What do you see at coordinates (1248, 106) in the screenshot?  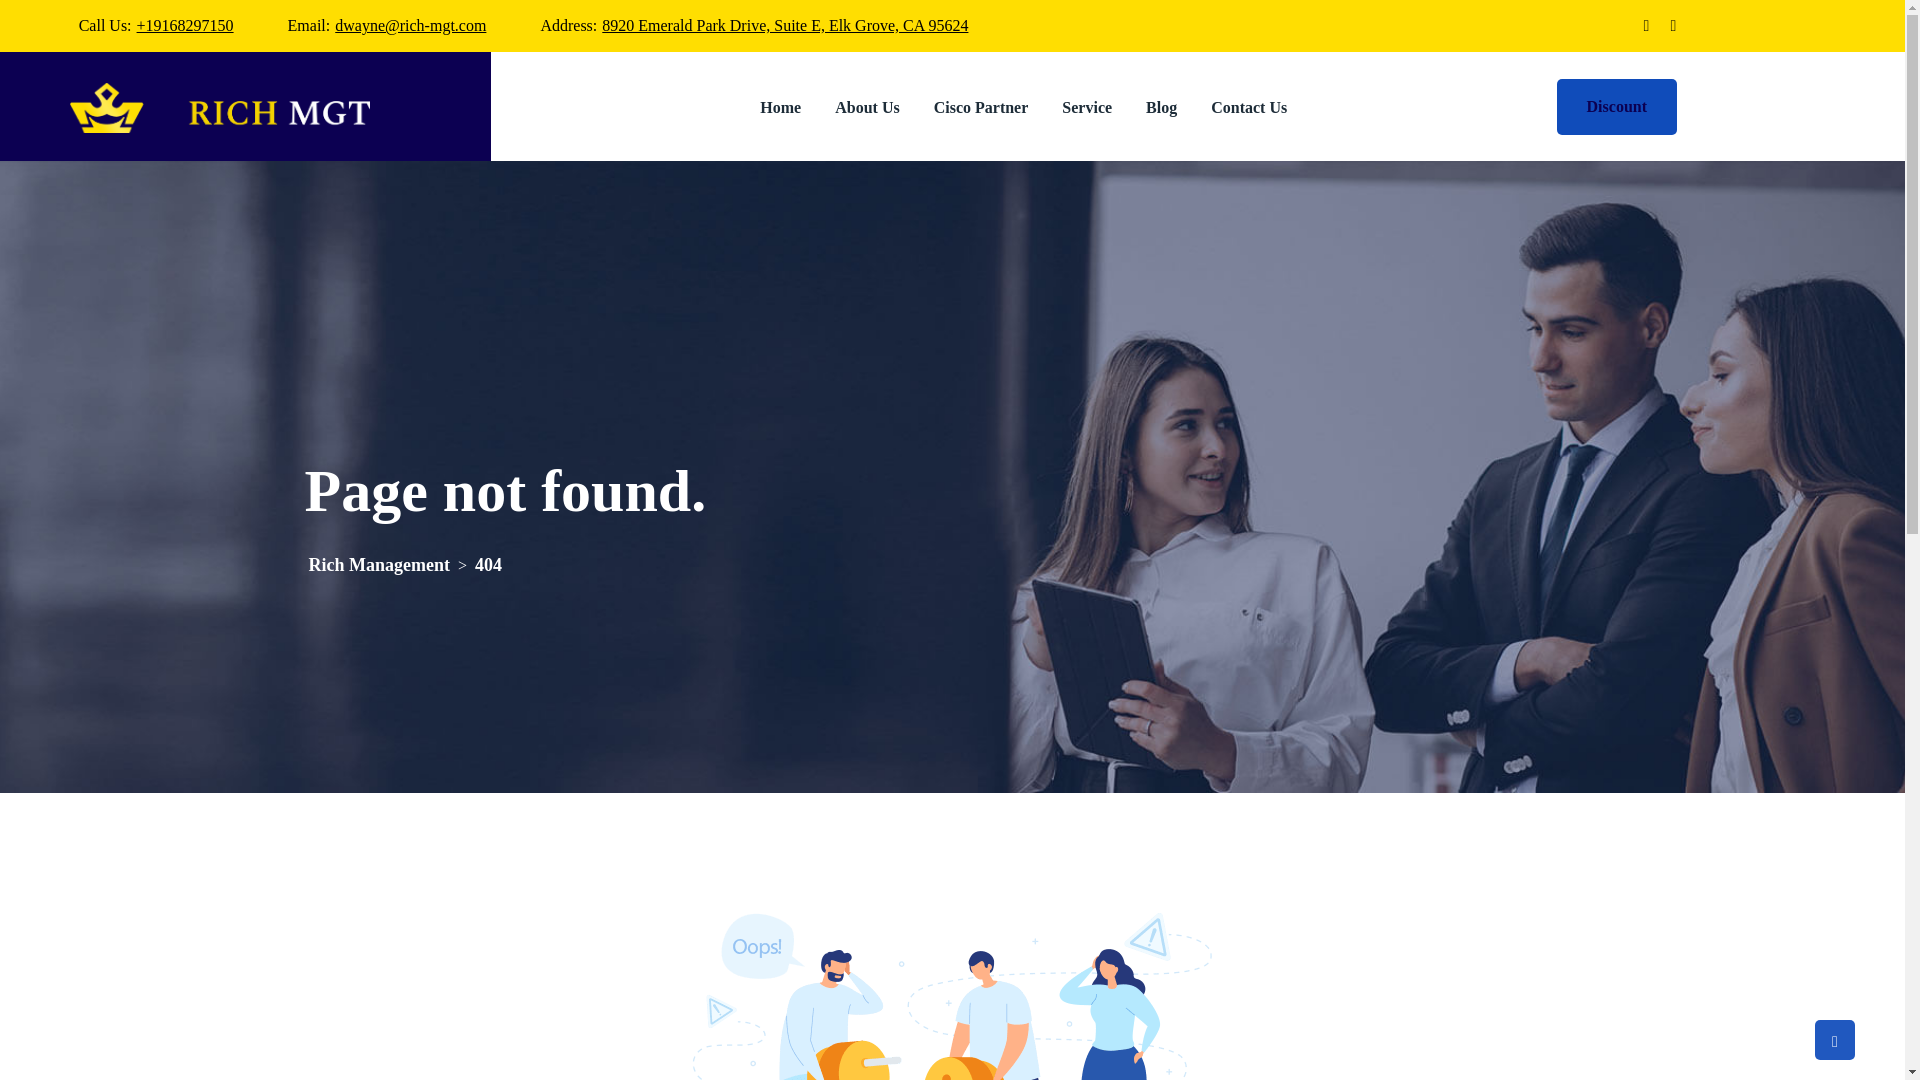 I see `Contact Us` at bounding box center [1248, 106].